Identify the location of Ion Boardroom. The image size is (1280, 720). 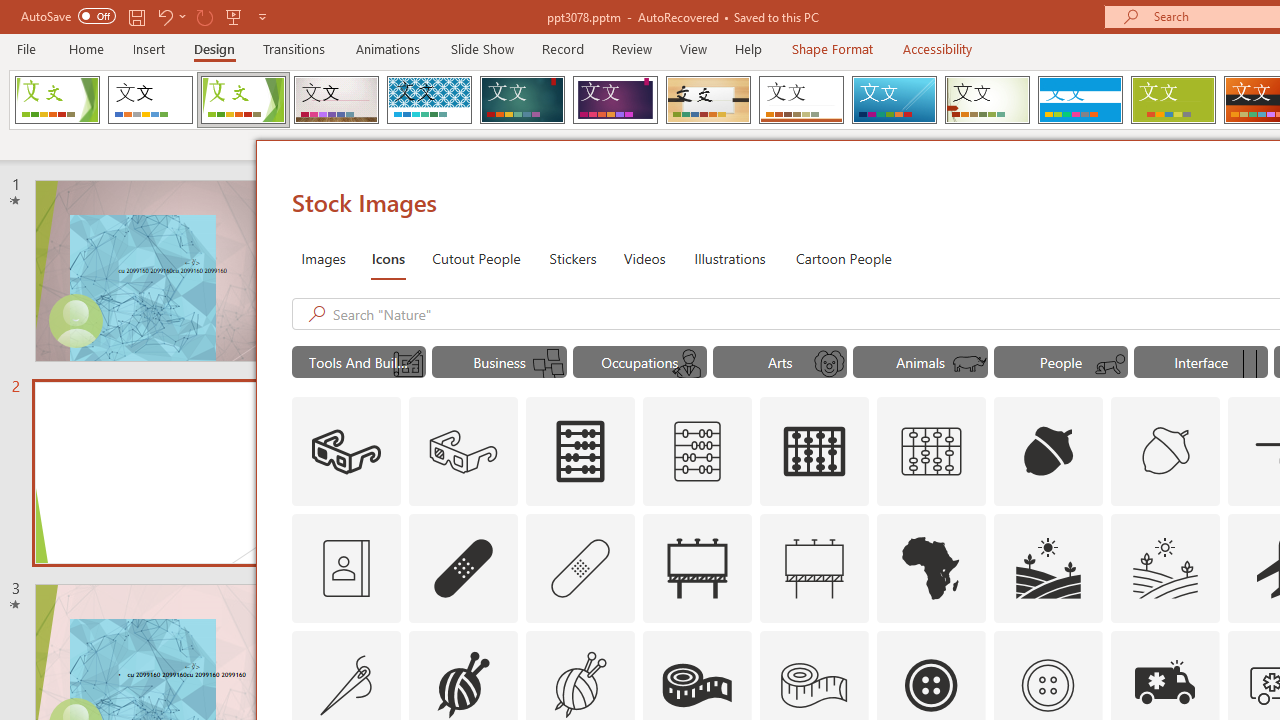
(615, 100).